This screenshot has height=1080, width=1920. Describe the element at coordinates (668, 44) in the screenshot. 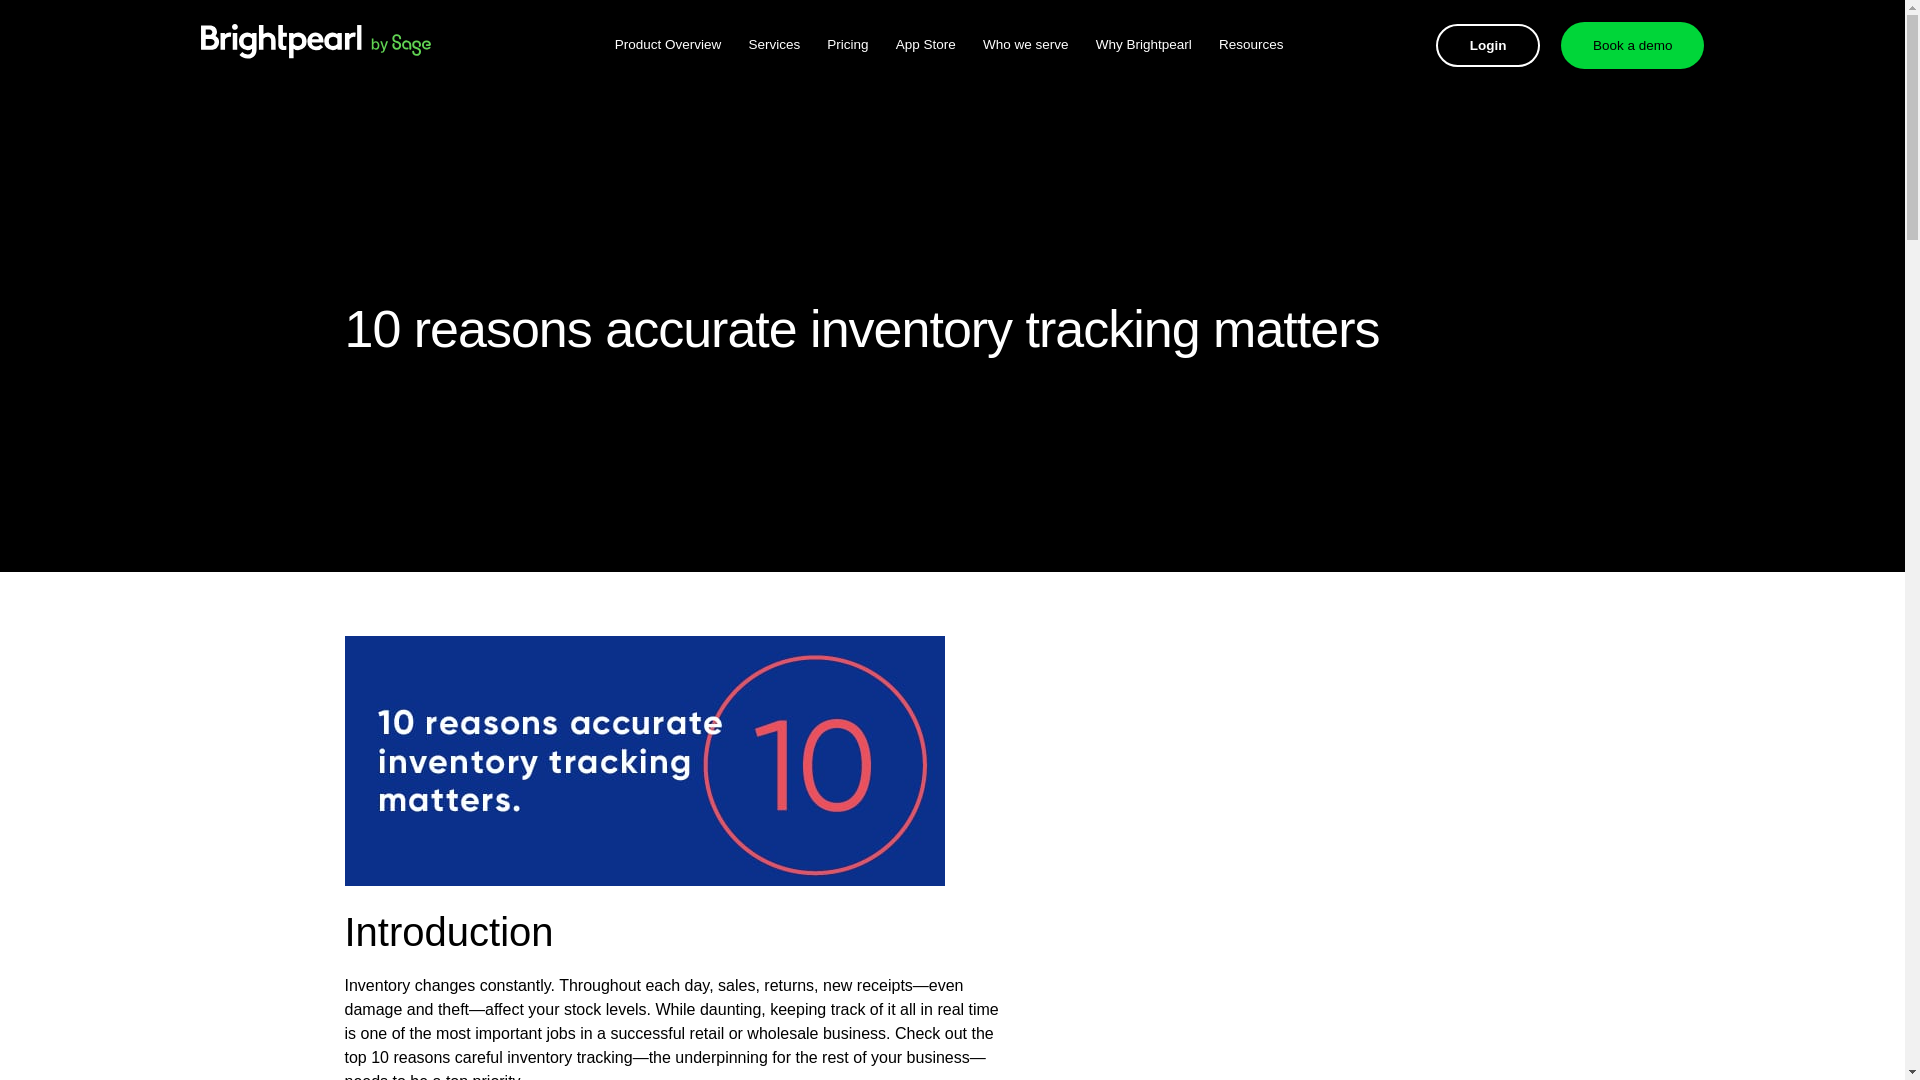

I see `Product Overview` at that location.